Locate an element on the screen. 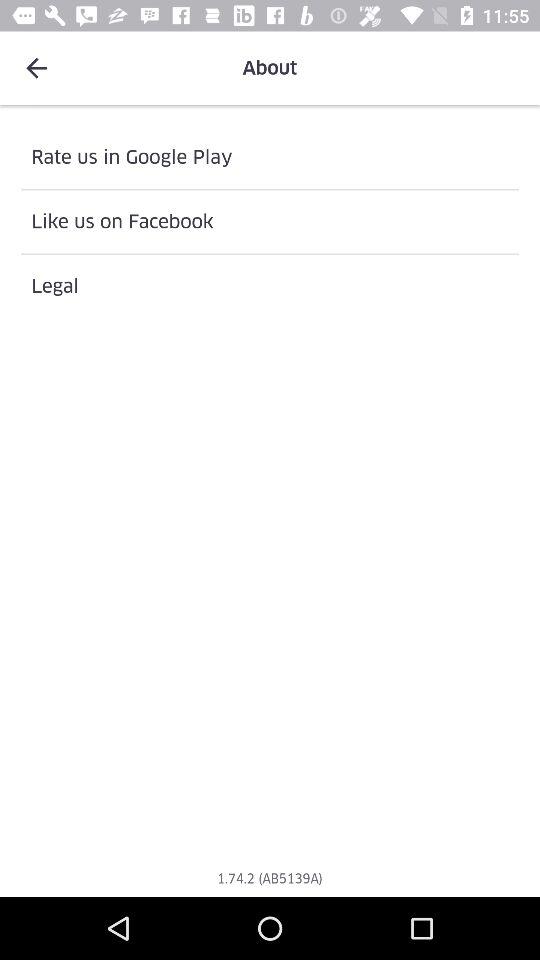  swipe to rate us in icon is located at coordinates (270, 157).